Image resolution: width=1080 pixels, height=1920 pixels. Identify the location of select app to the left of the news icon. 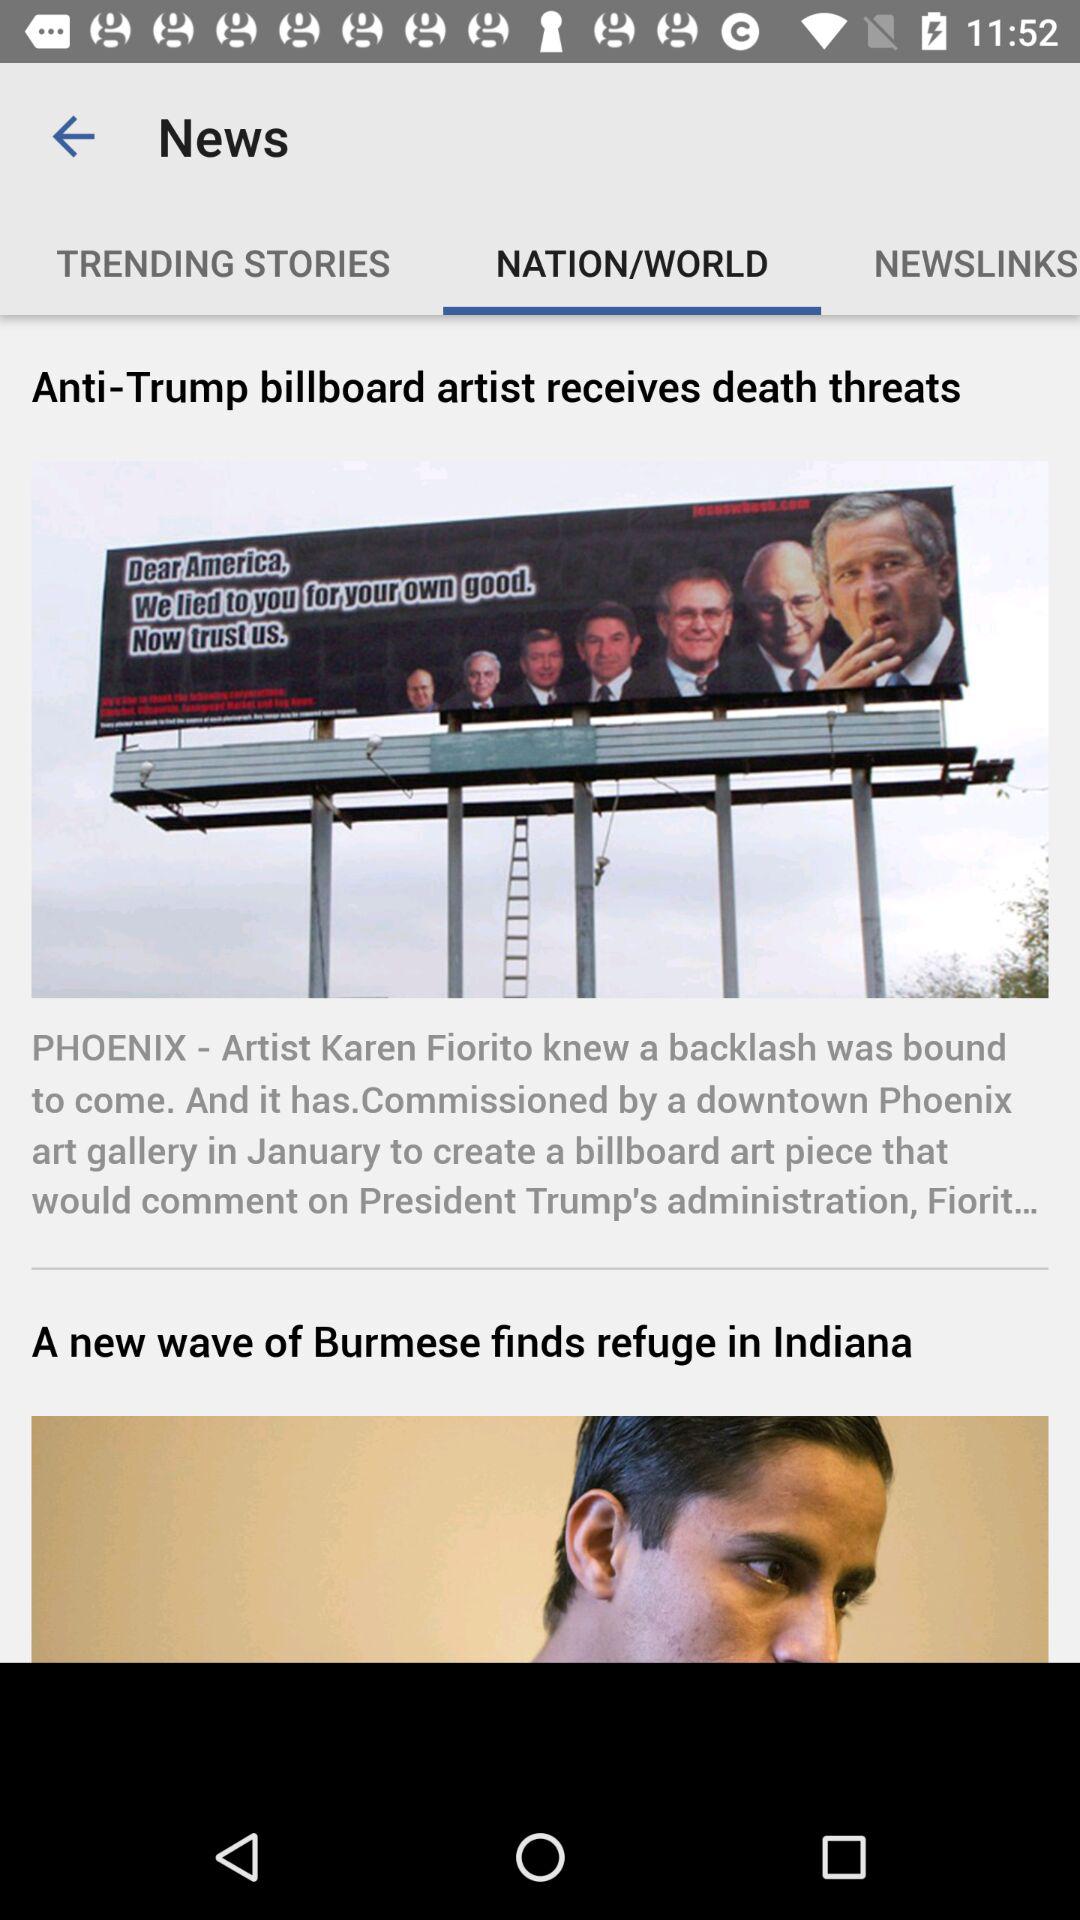
(73, 136).